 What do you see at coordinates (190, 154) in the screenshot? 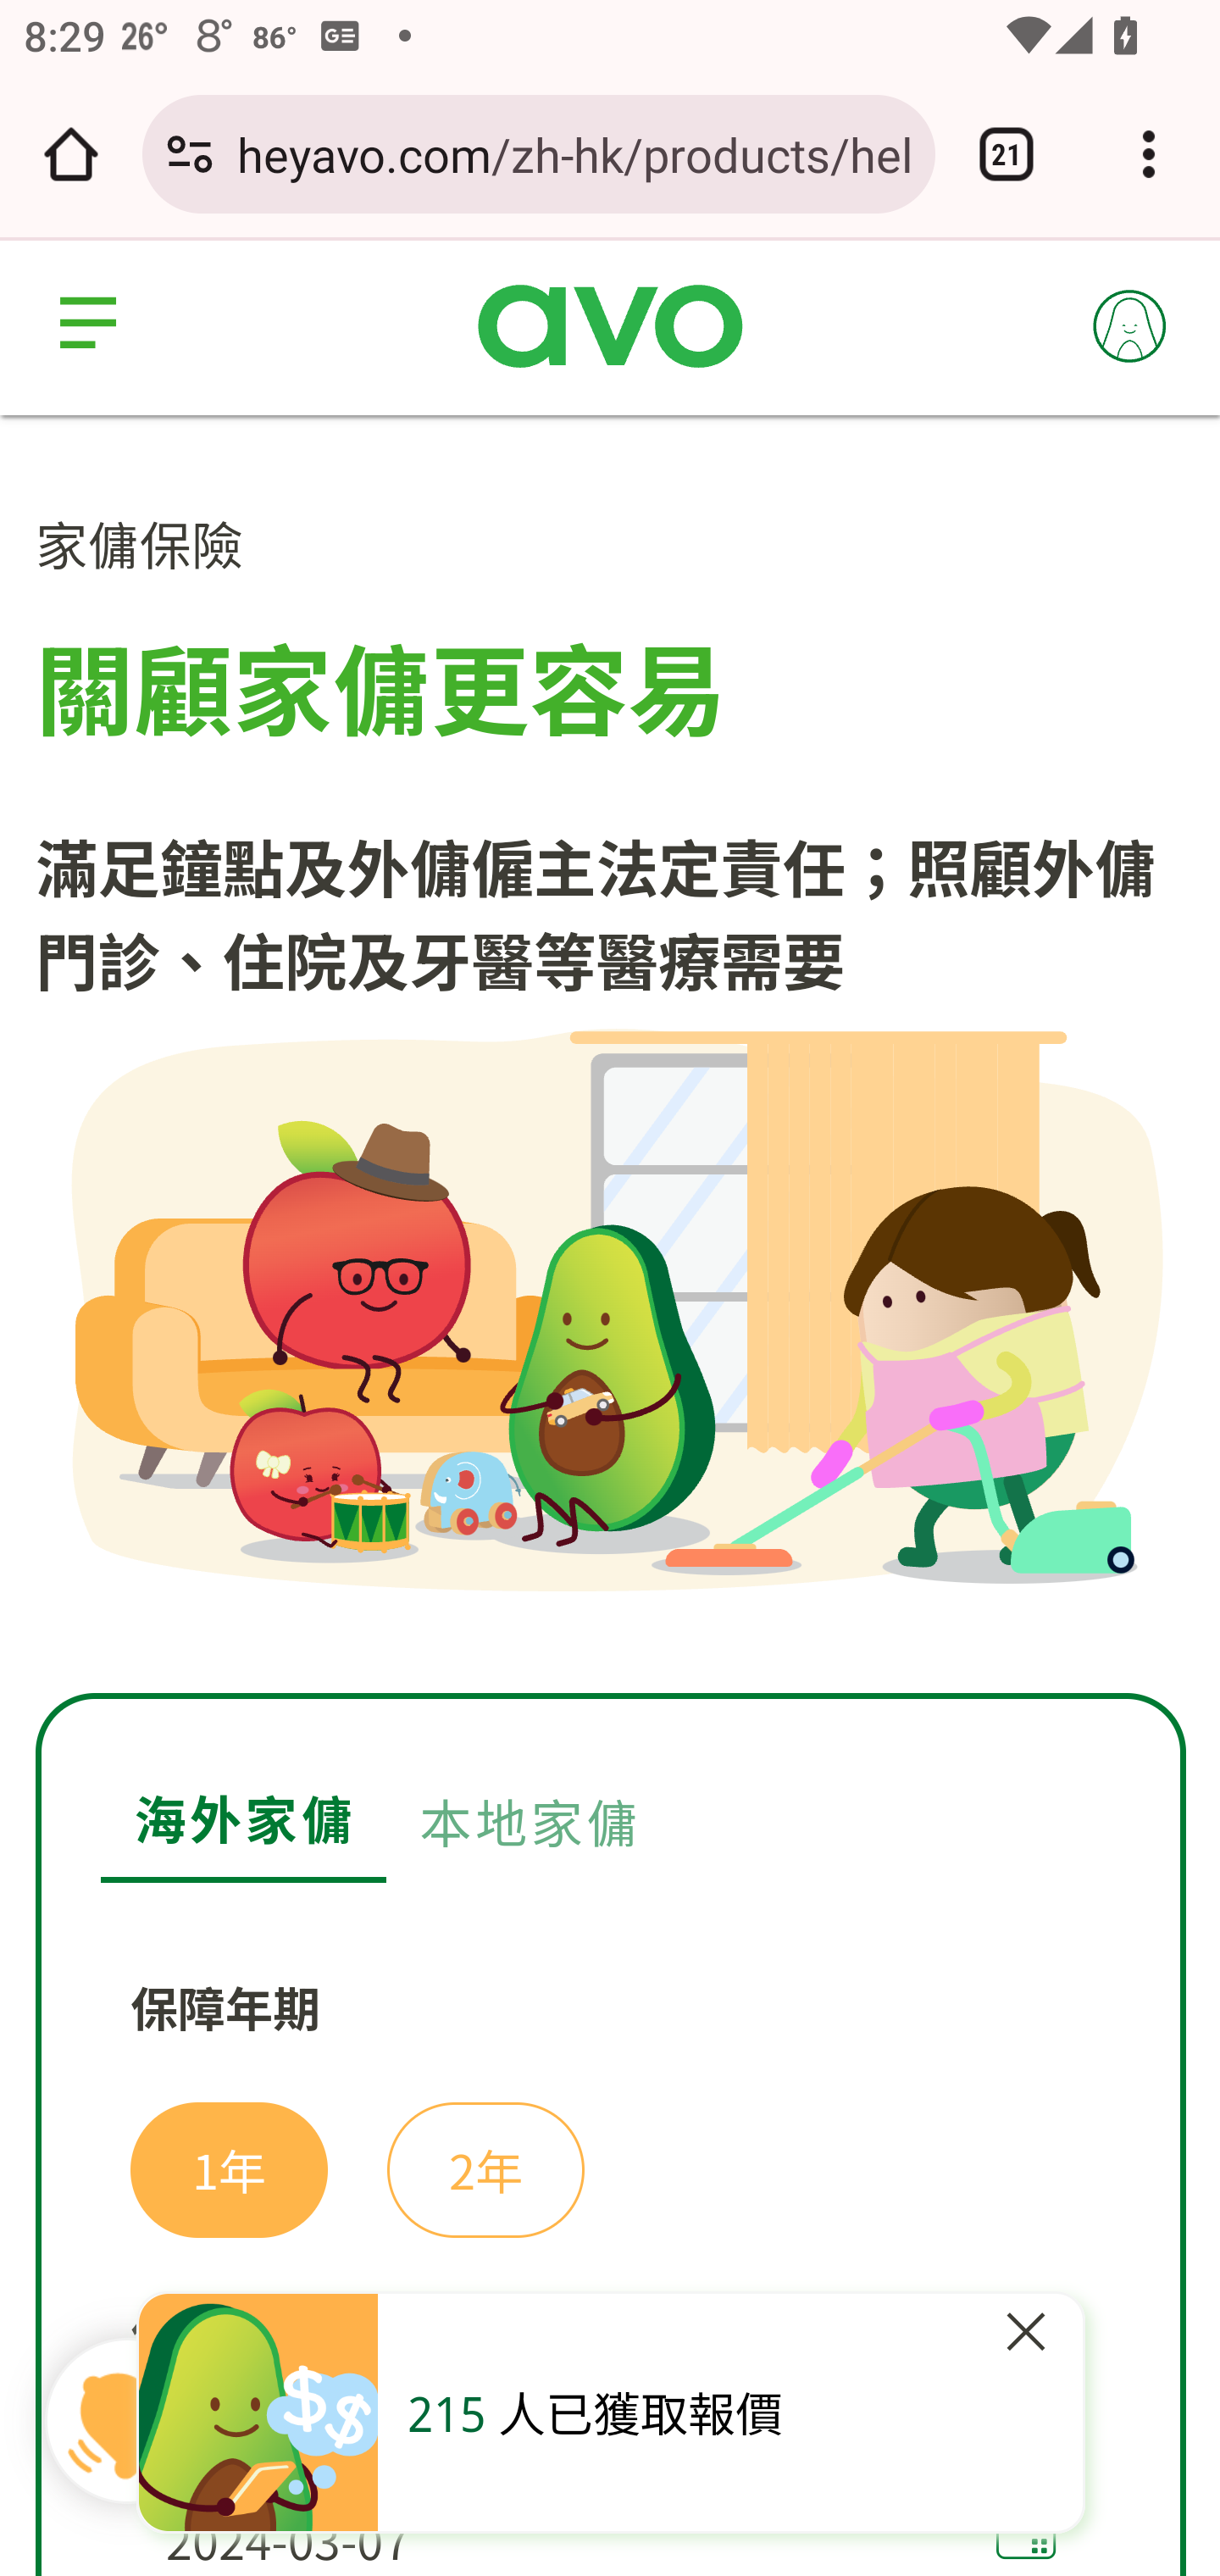
I see `Connection is secure` at bounding box center [190, 154].